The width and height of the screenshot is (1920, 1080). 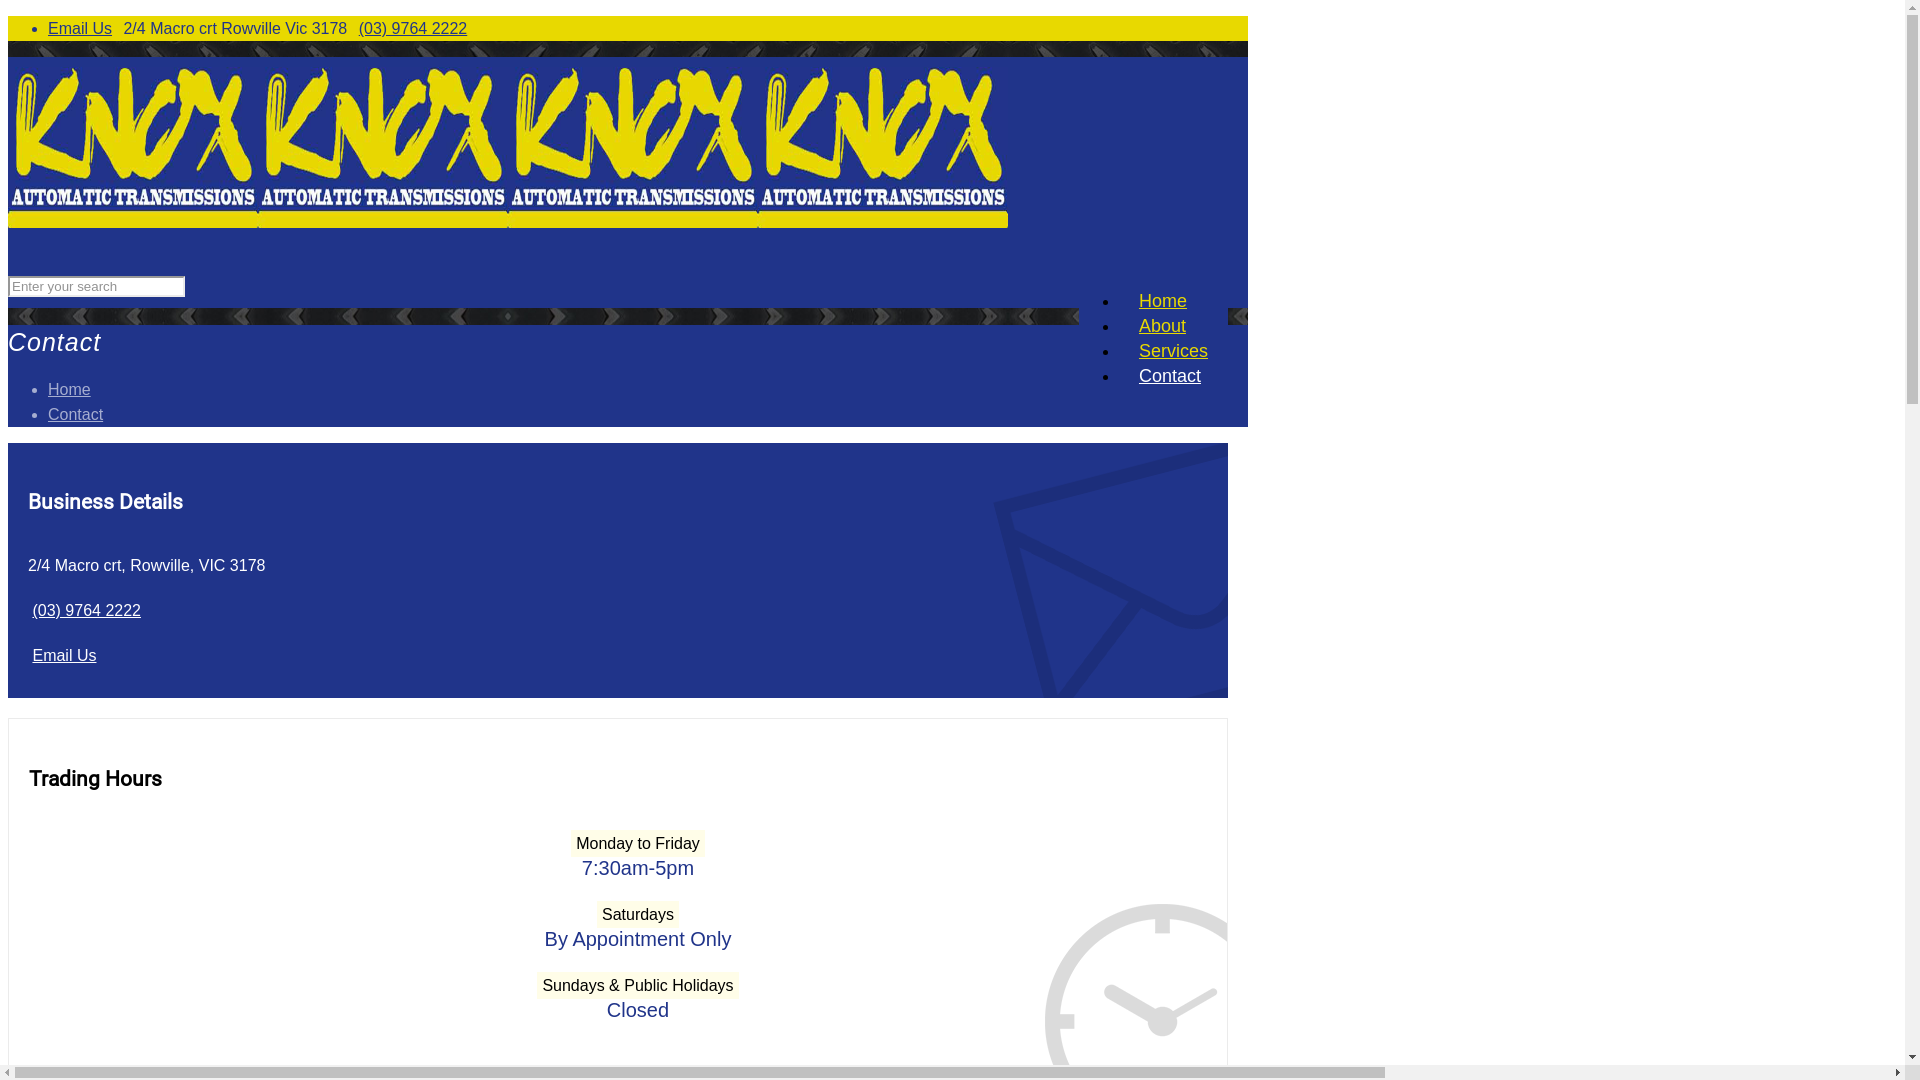 I want to click on Home, so click(x=70, y=388).